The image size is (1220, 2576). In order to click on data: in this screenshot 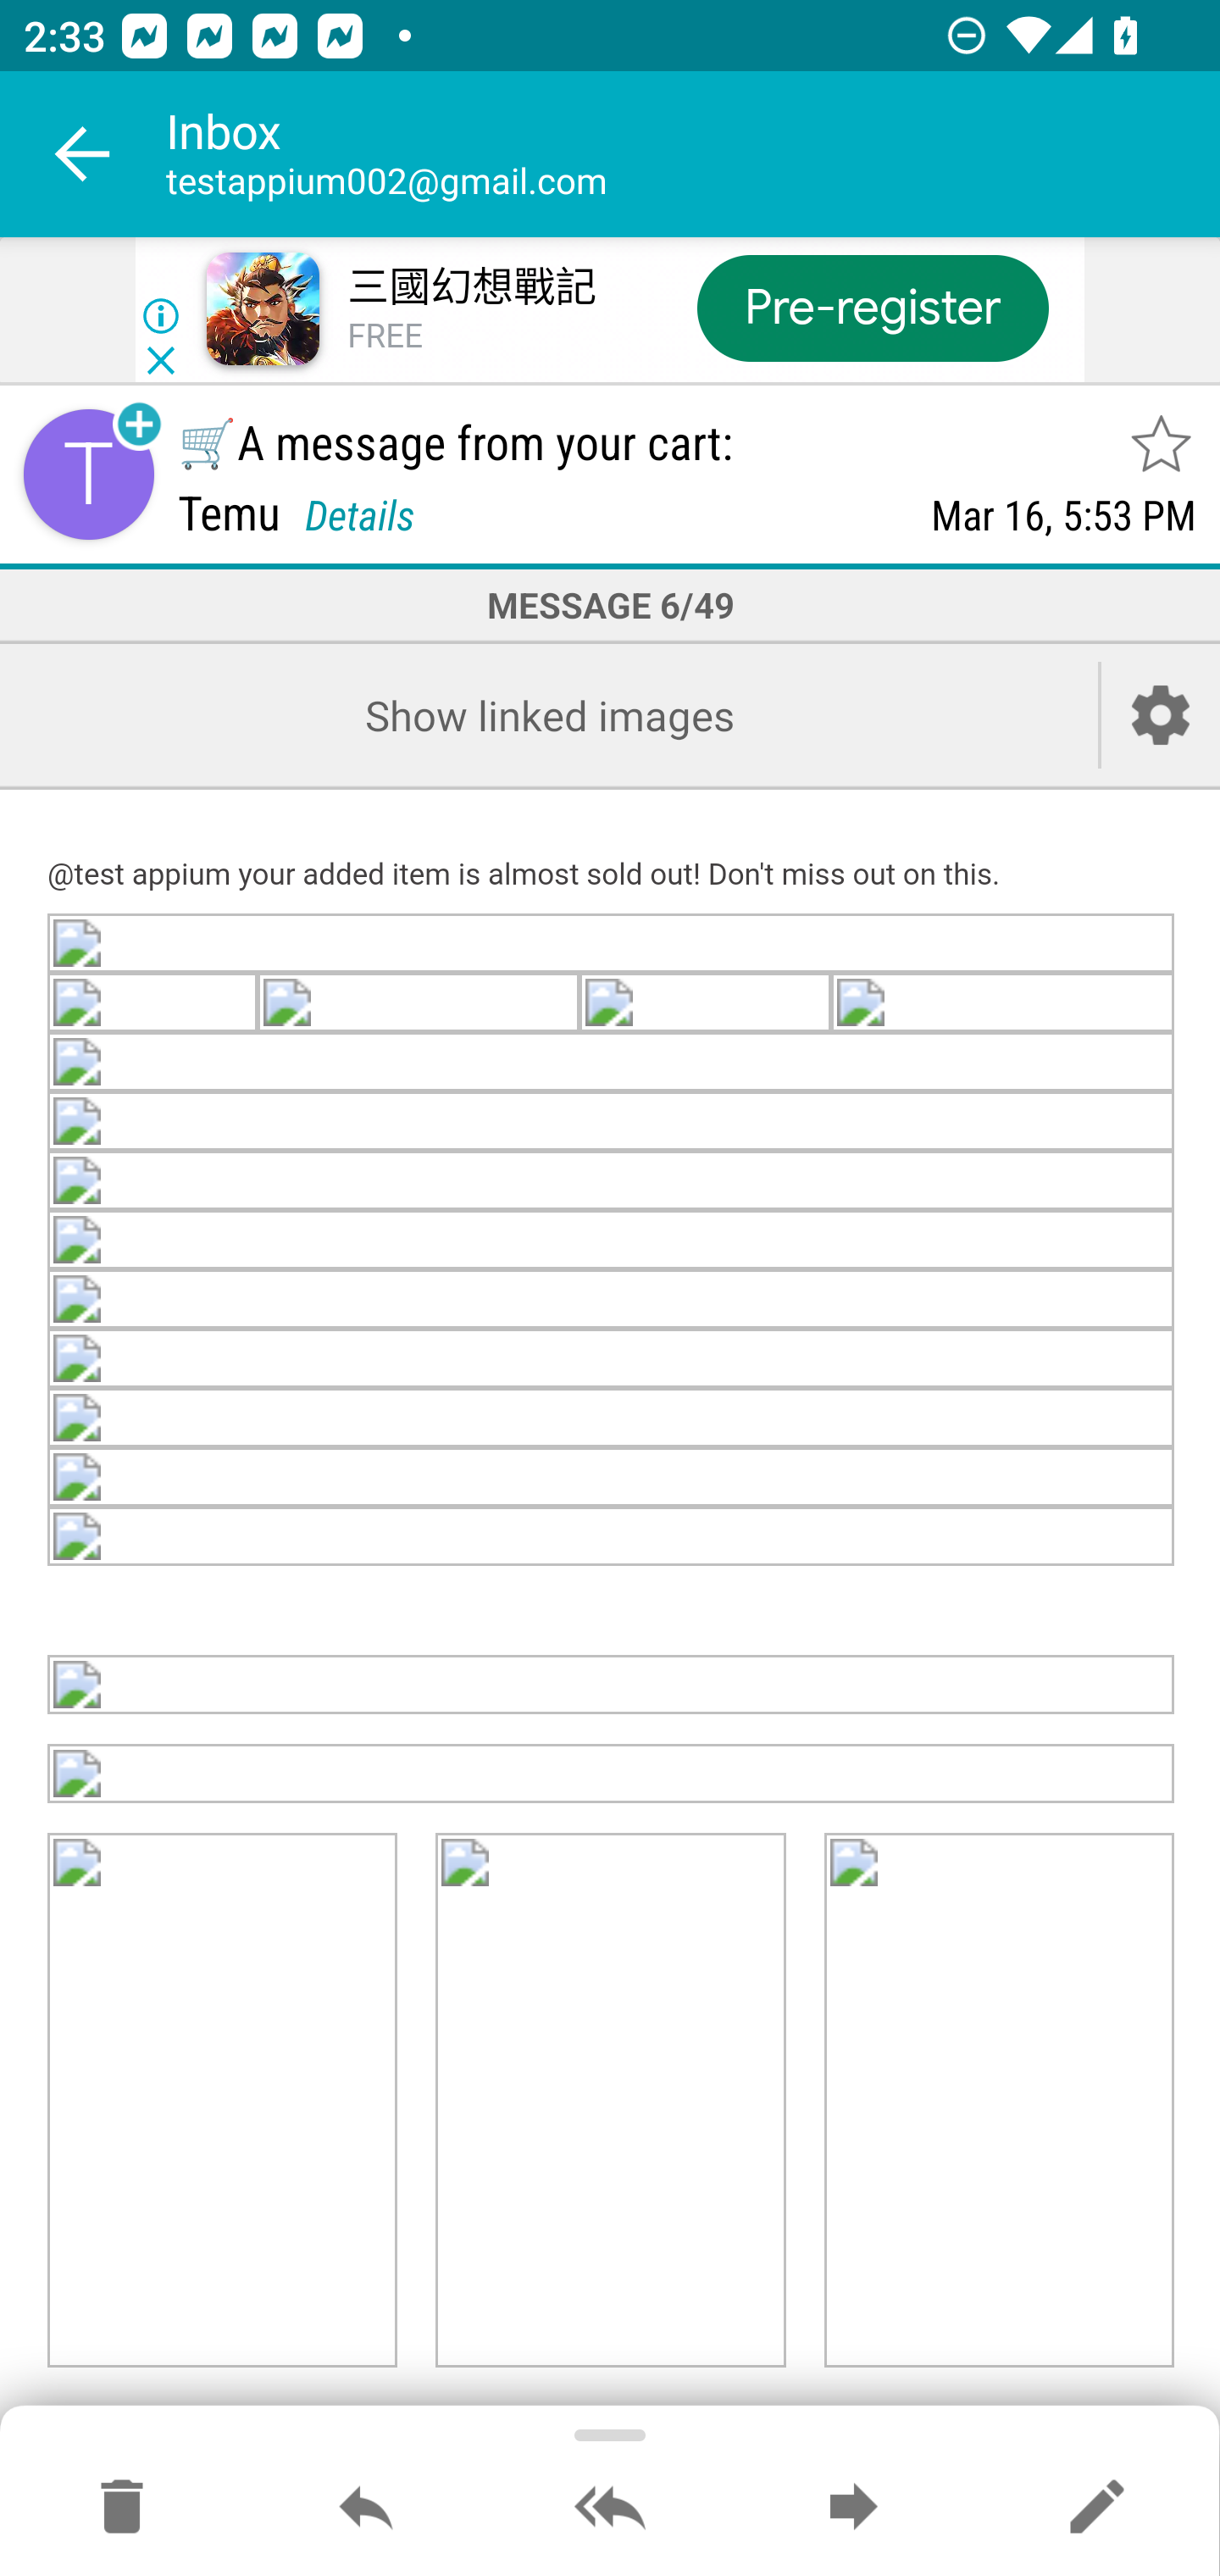, I will do `click(154, 1005)`.